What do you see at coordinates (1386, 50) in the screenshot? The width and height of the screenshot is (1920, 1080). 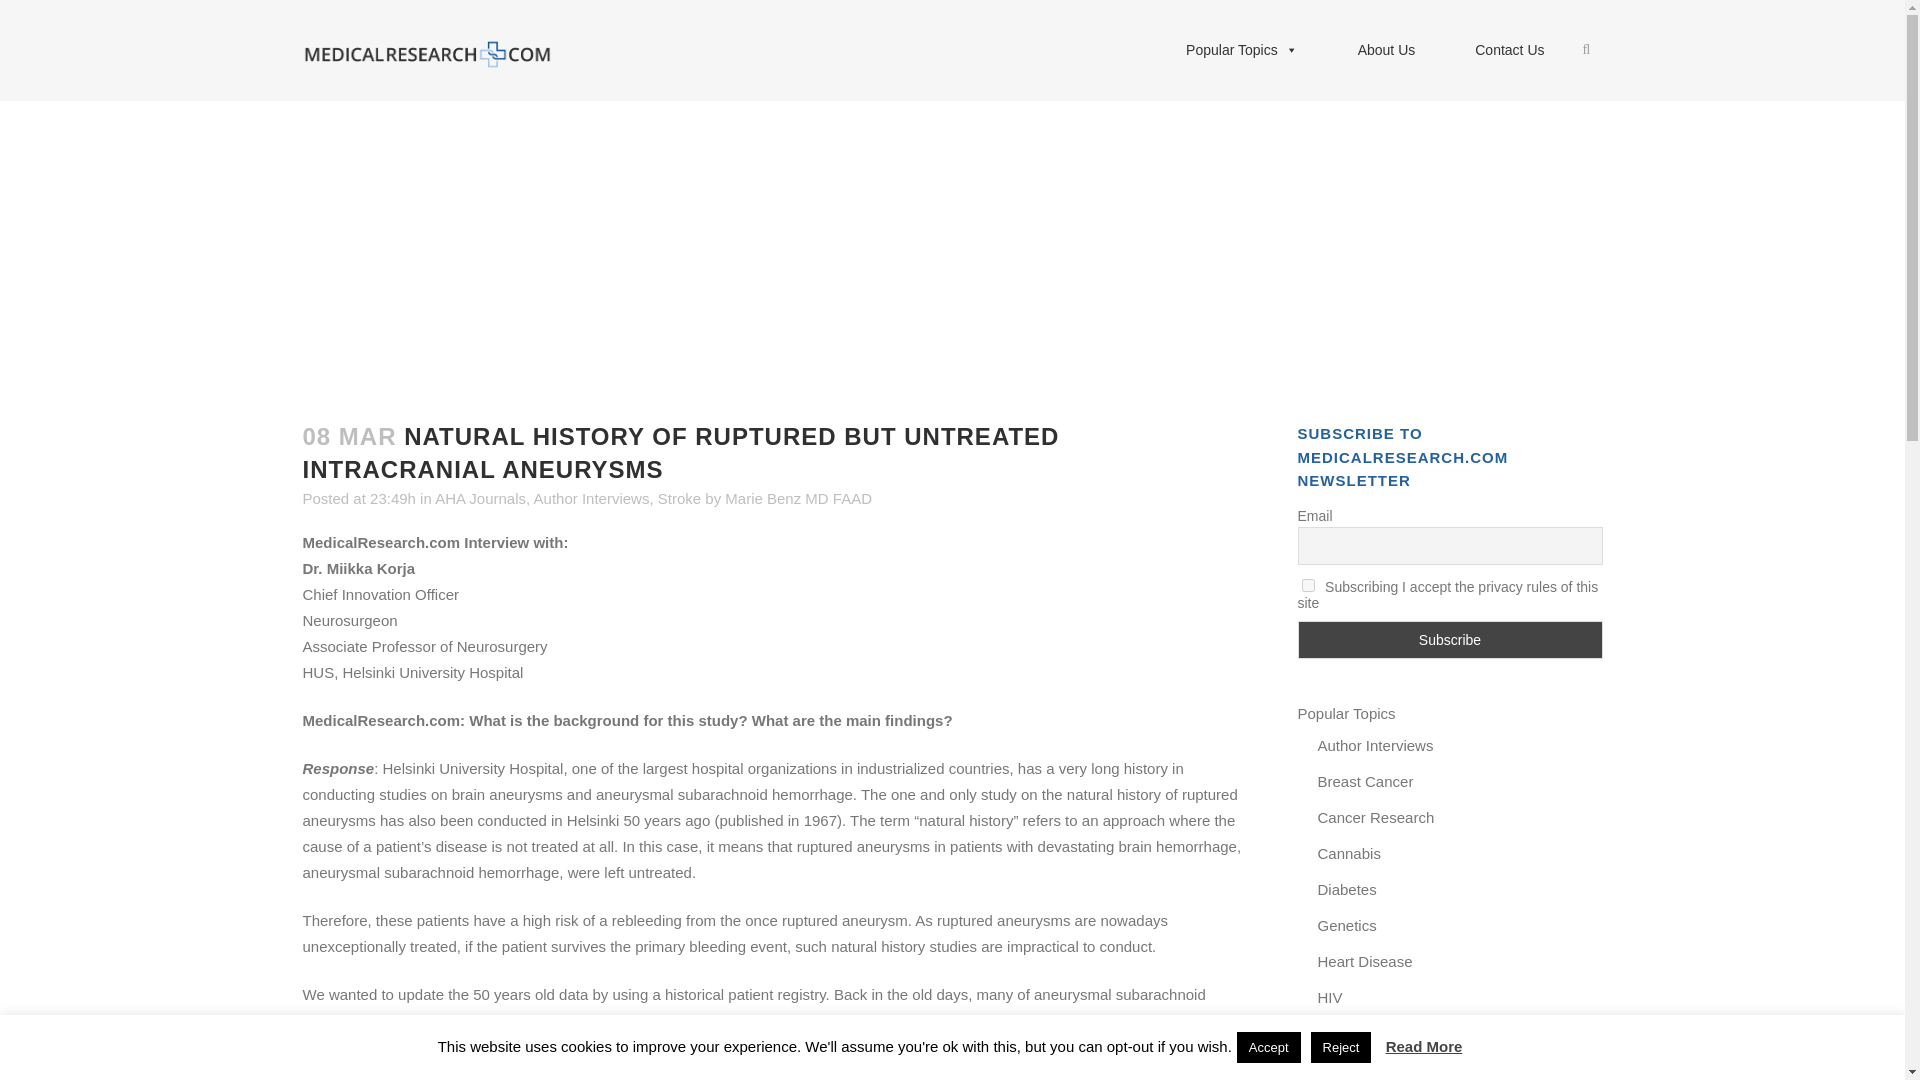 I see `About Us` at bounding box center [1386, 50].